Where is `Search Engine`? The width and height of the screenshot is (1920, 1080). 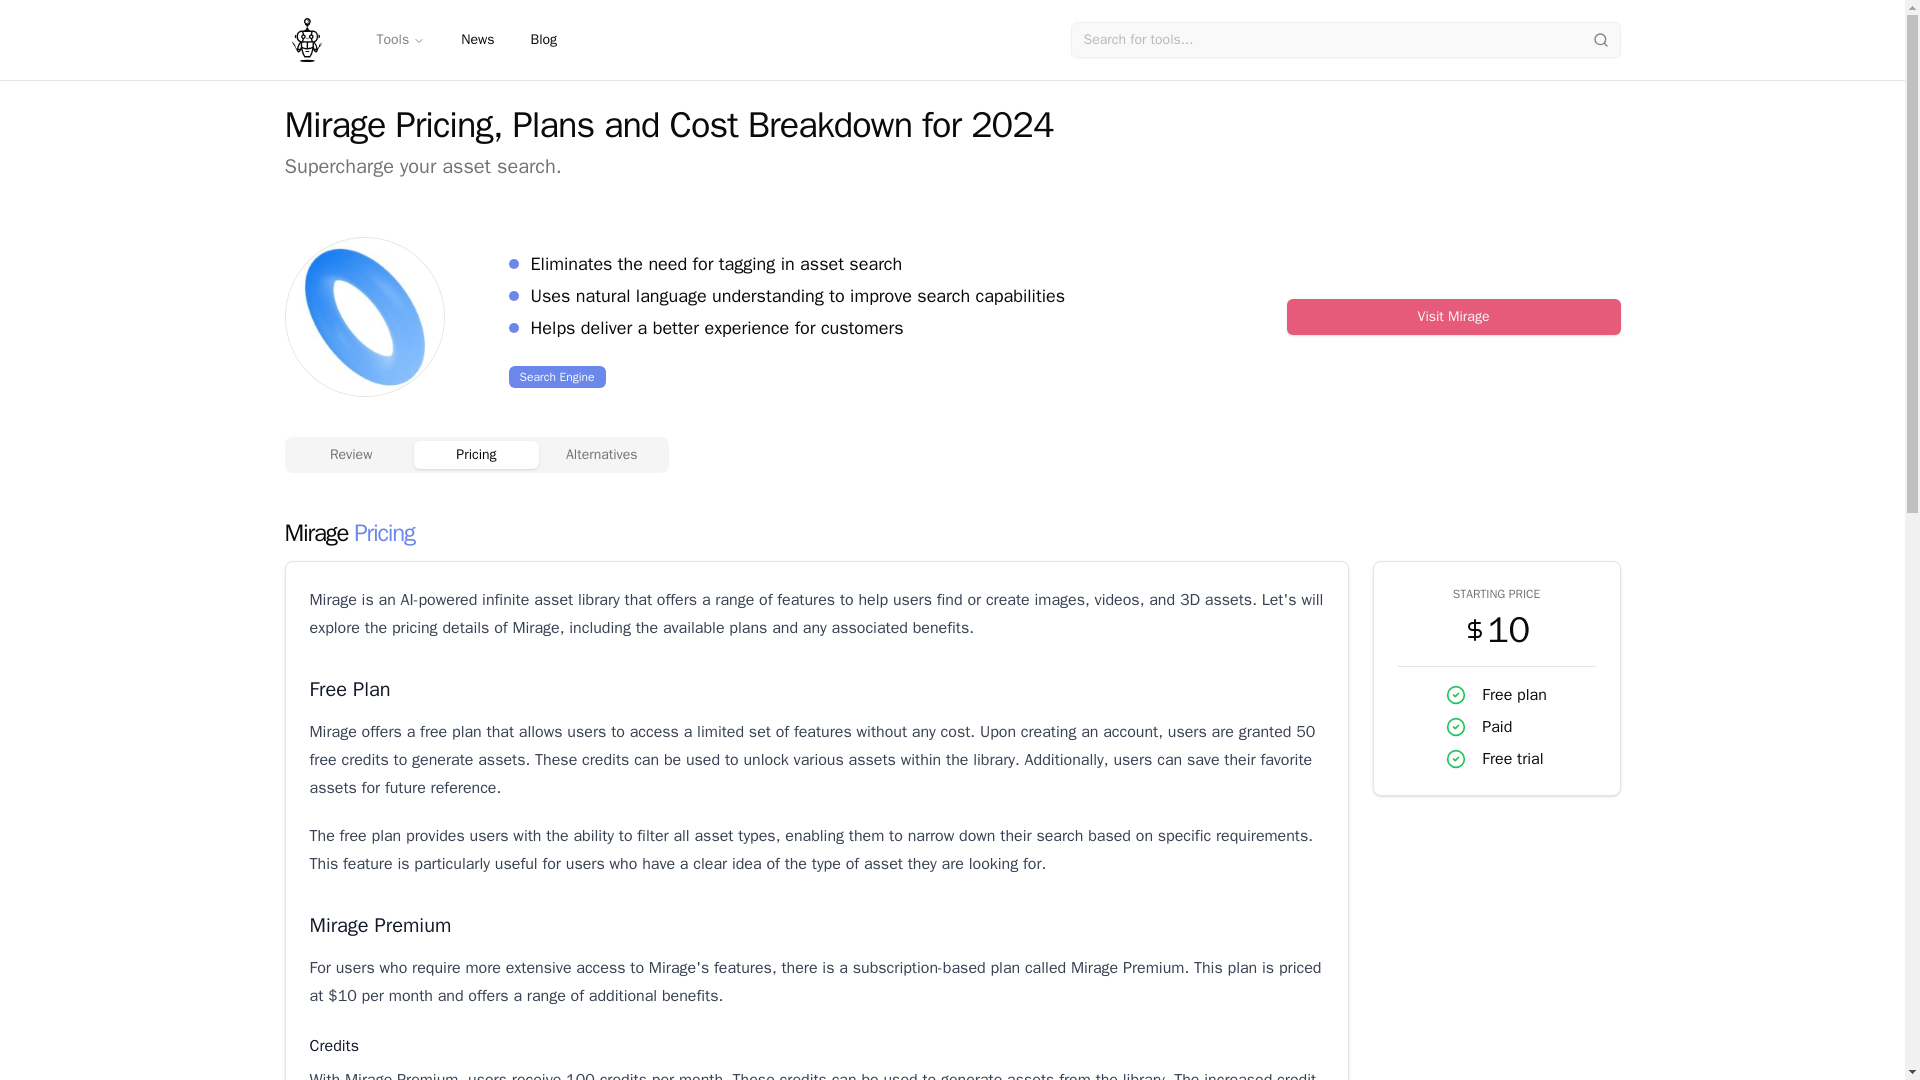 Search Engine is located at coordinates (556, 376).